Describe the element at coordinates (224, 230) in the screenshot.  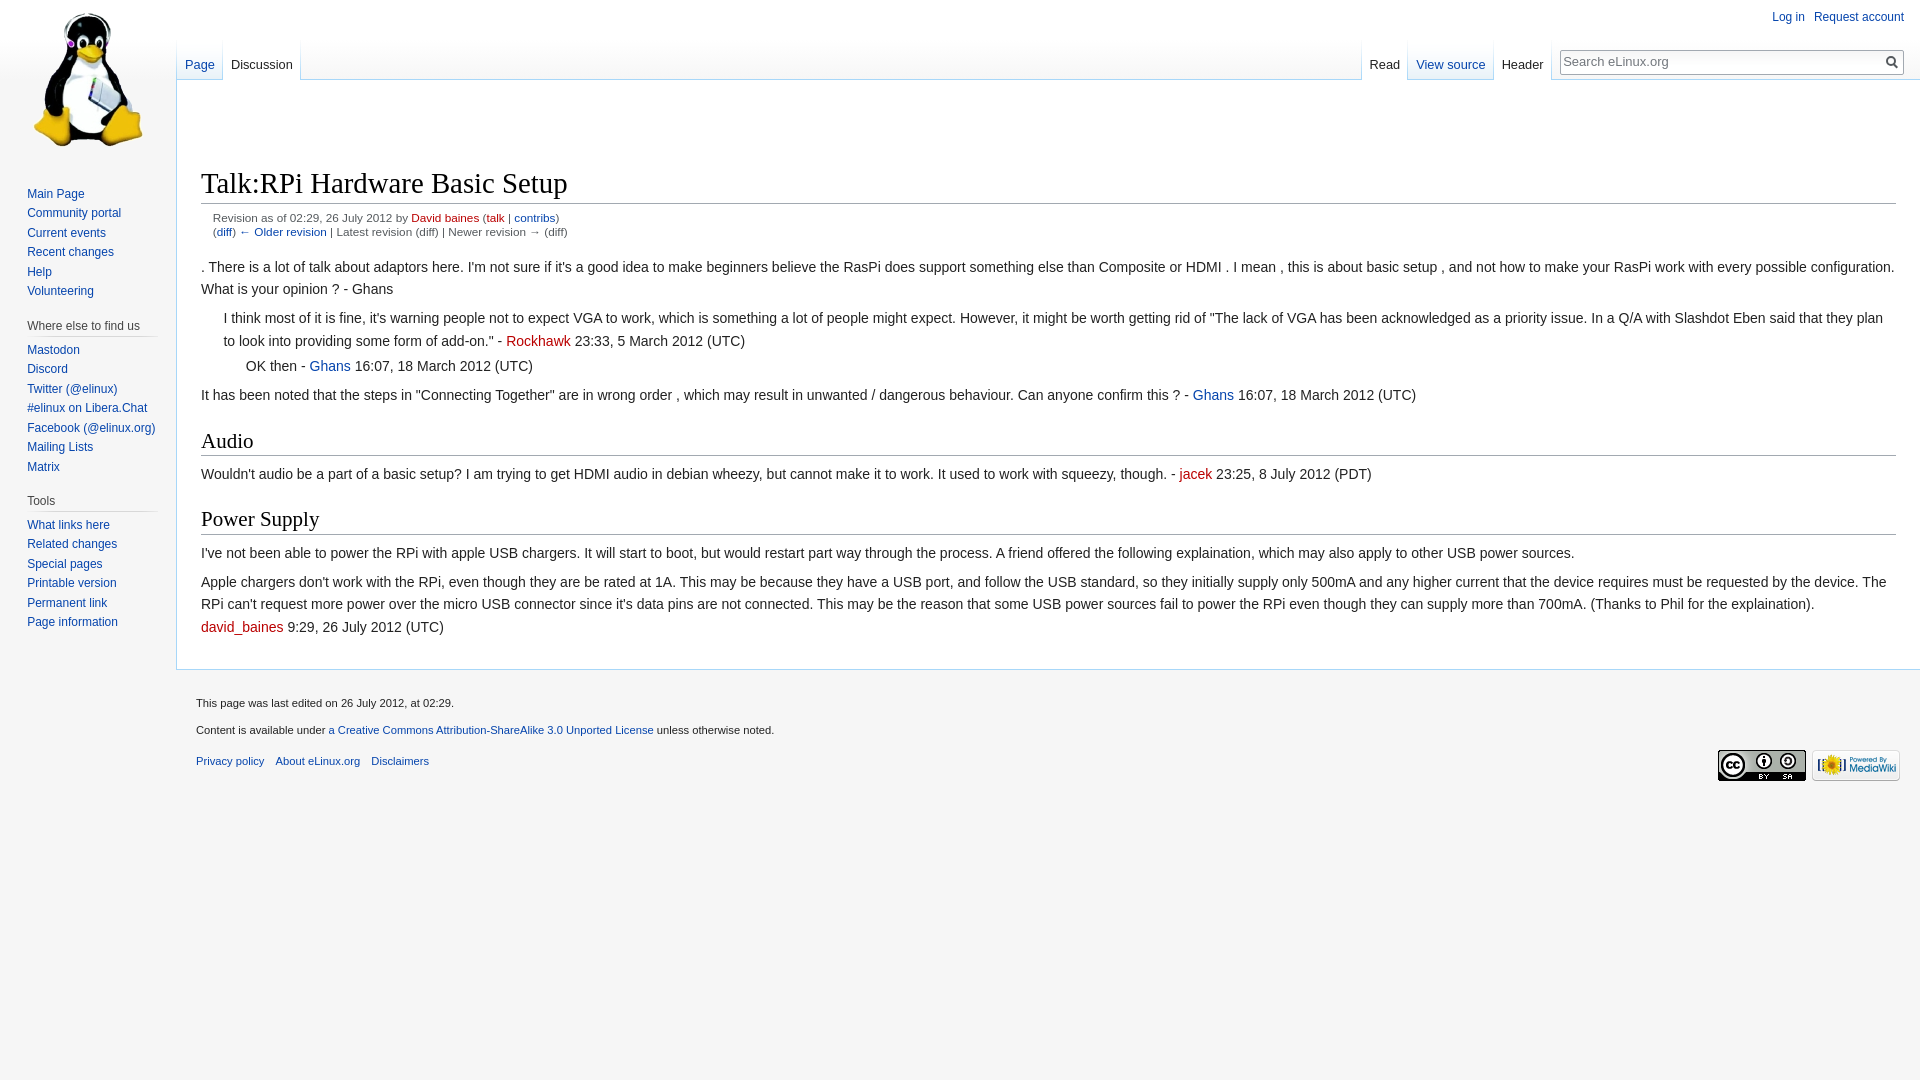
I see `diff` at that location.